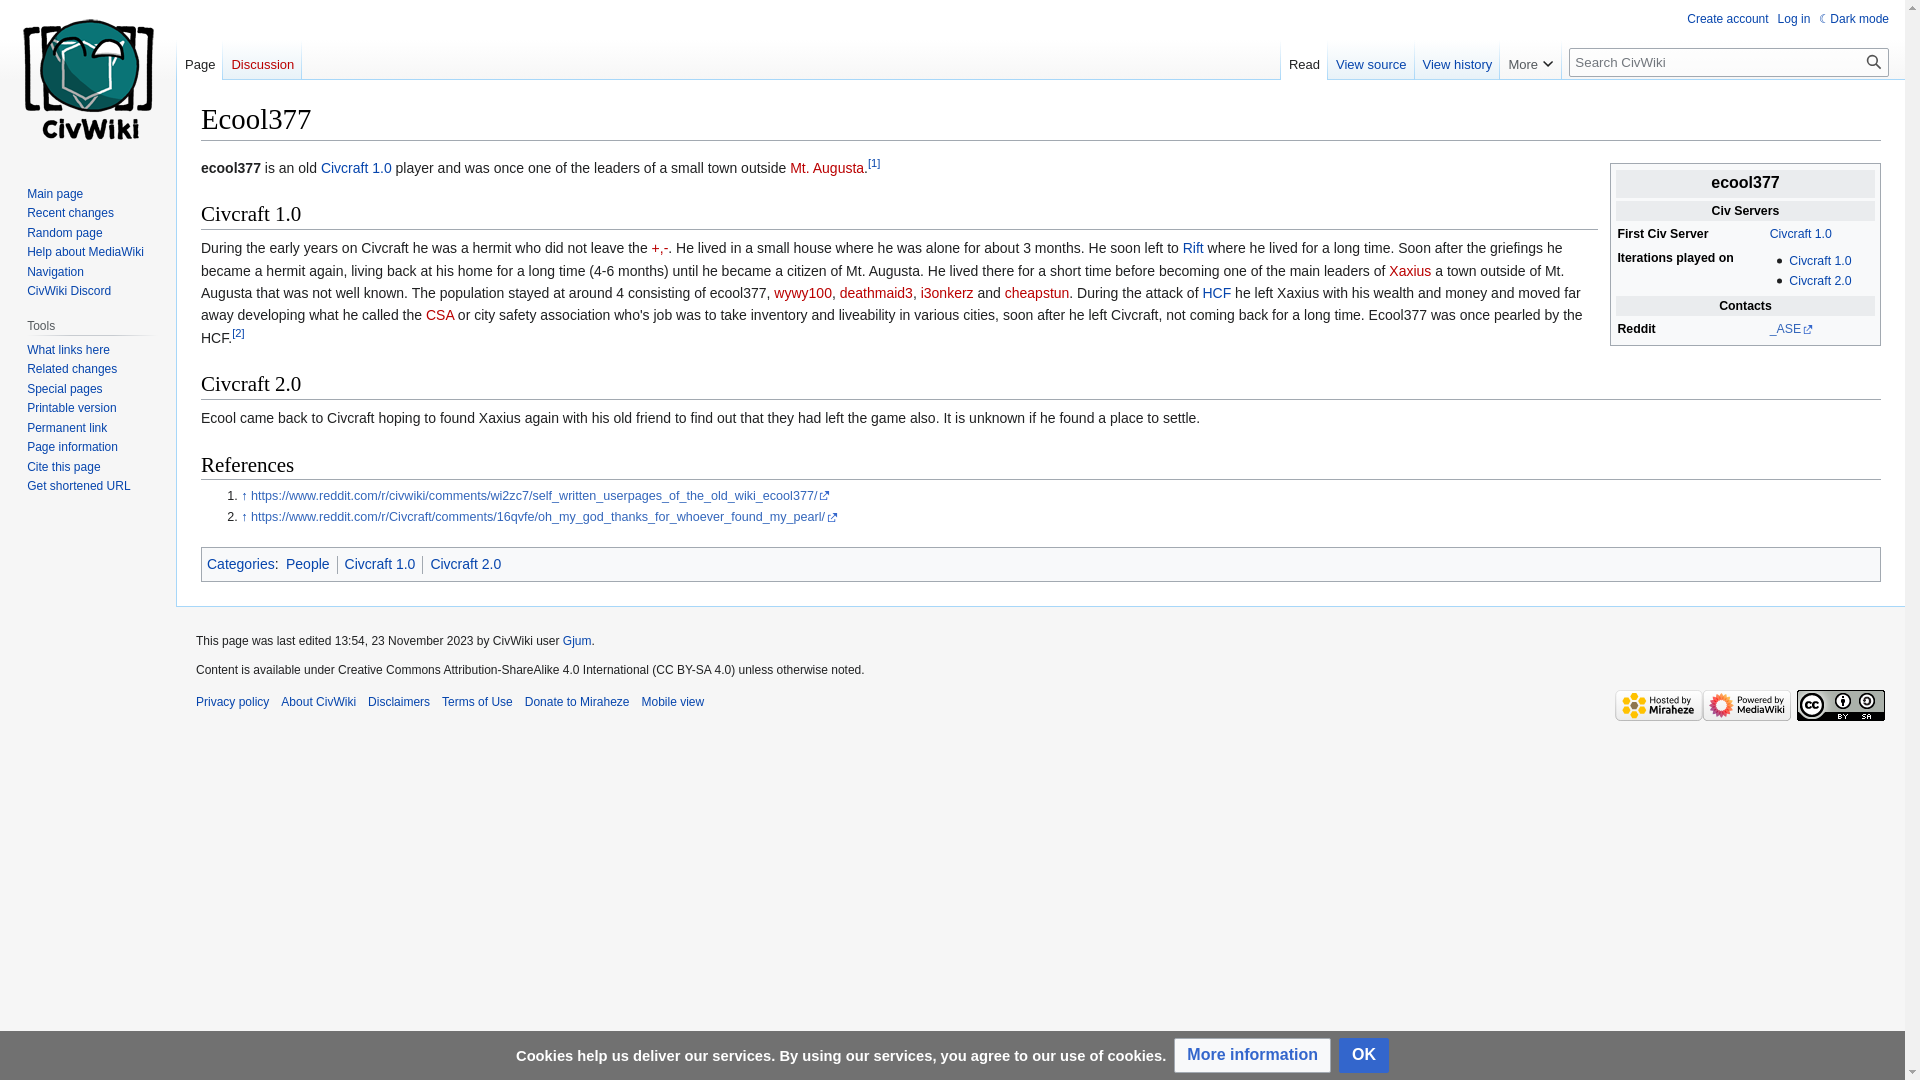  What do you see at coordinates (262, 59) in the screenshot?
I see `Discussion` at bounding box center [262, 59].